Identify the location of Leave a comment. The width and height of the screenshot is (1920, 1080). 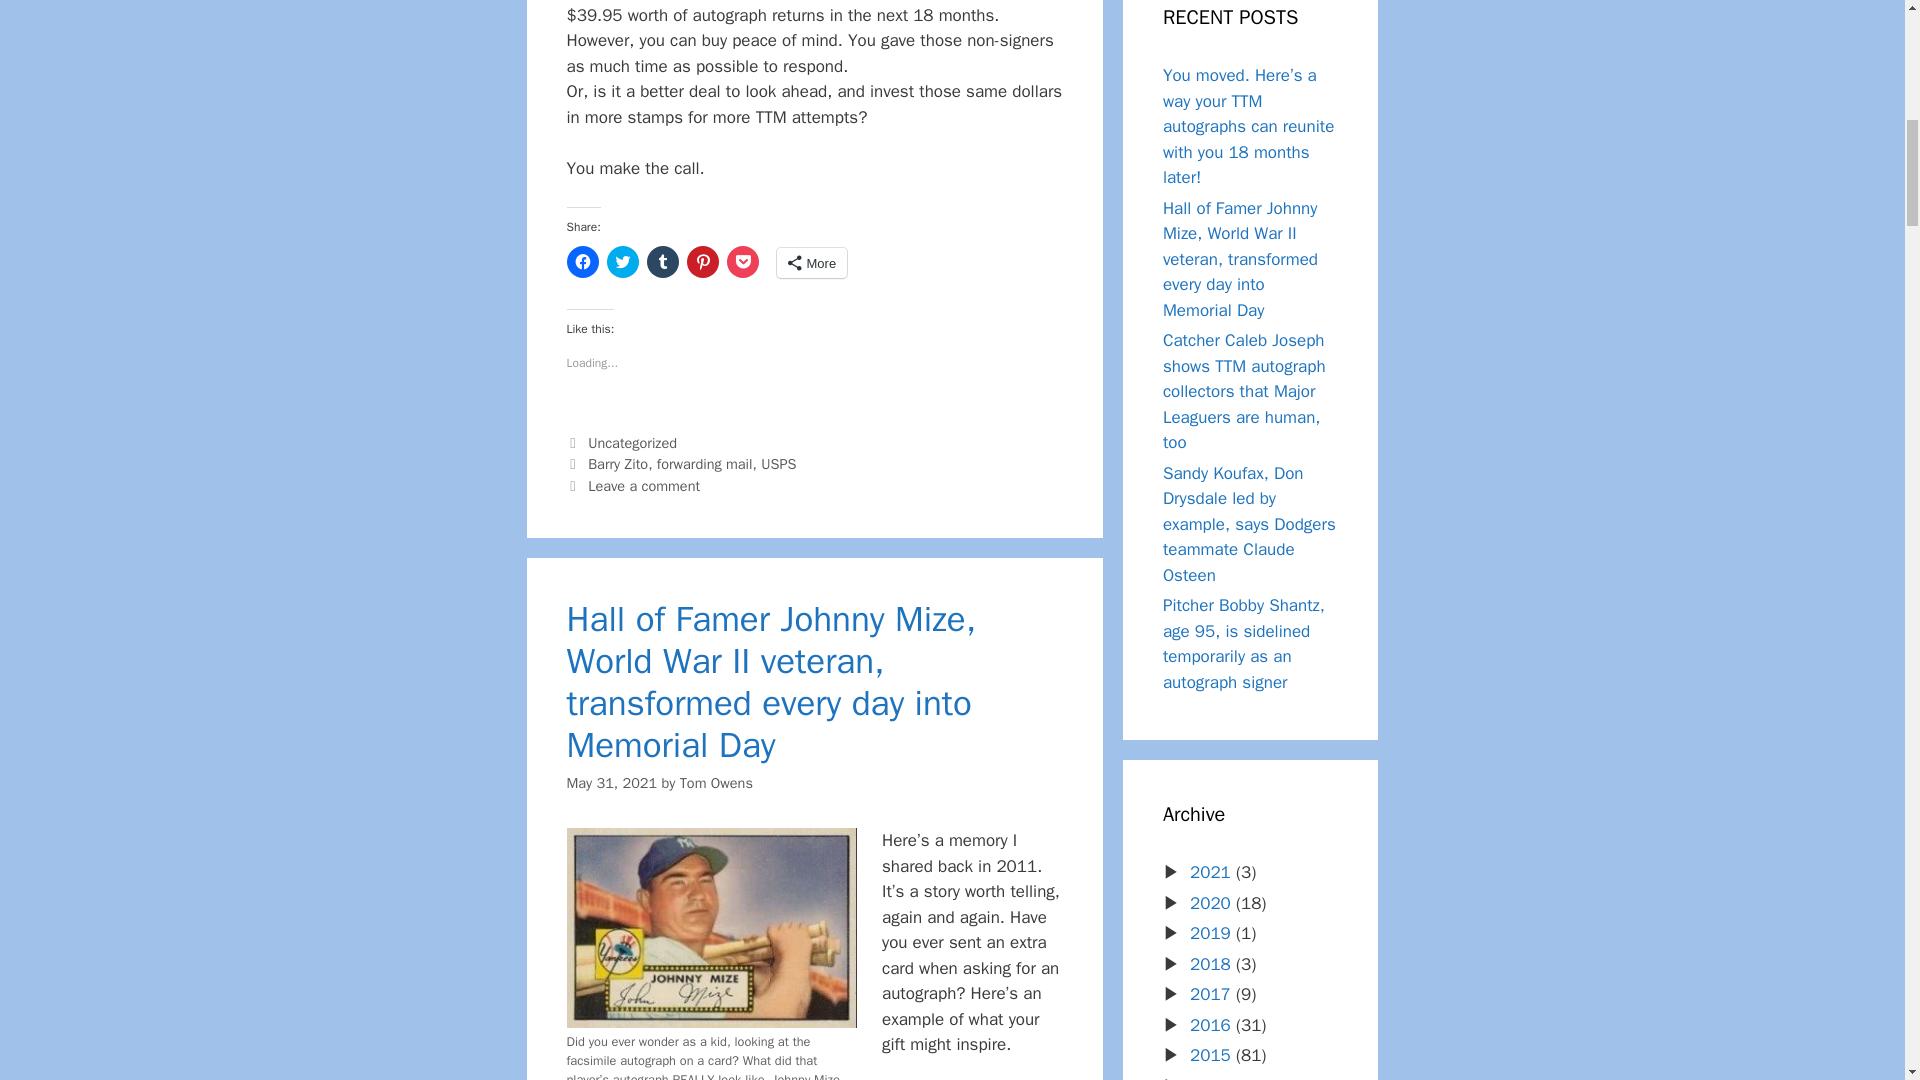
(644, 486).